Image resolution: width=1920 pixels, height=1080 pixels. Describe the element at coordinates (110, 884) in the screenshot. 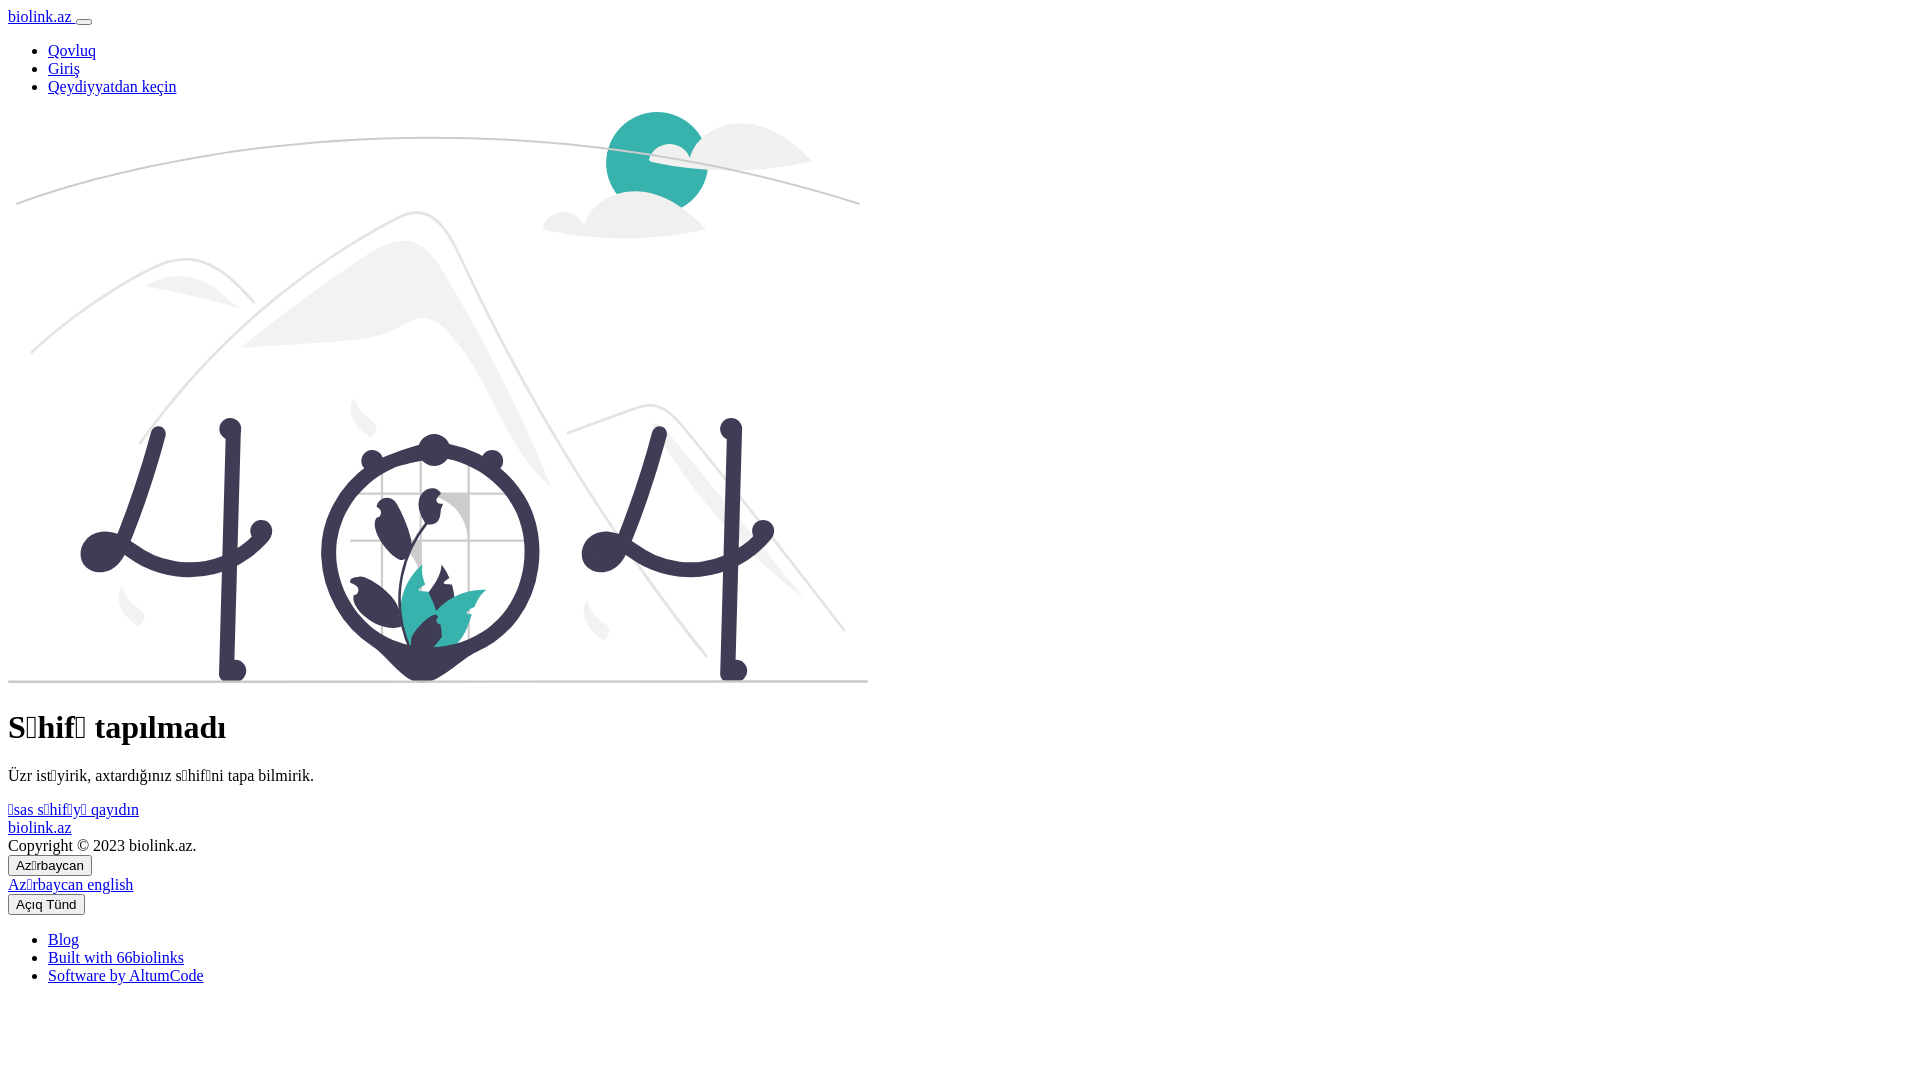

I see `english` at that location.